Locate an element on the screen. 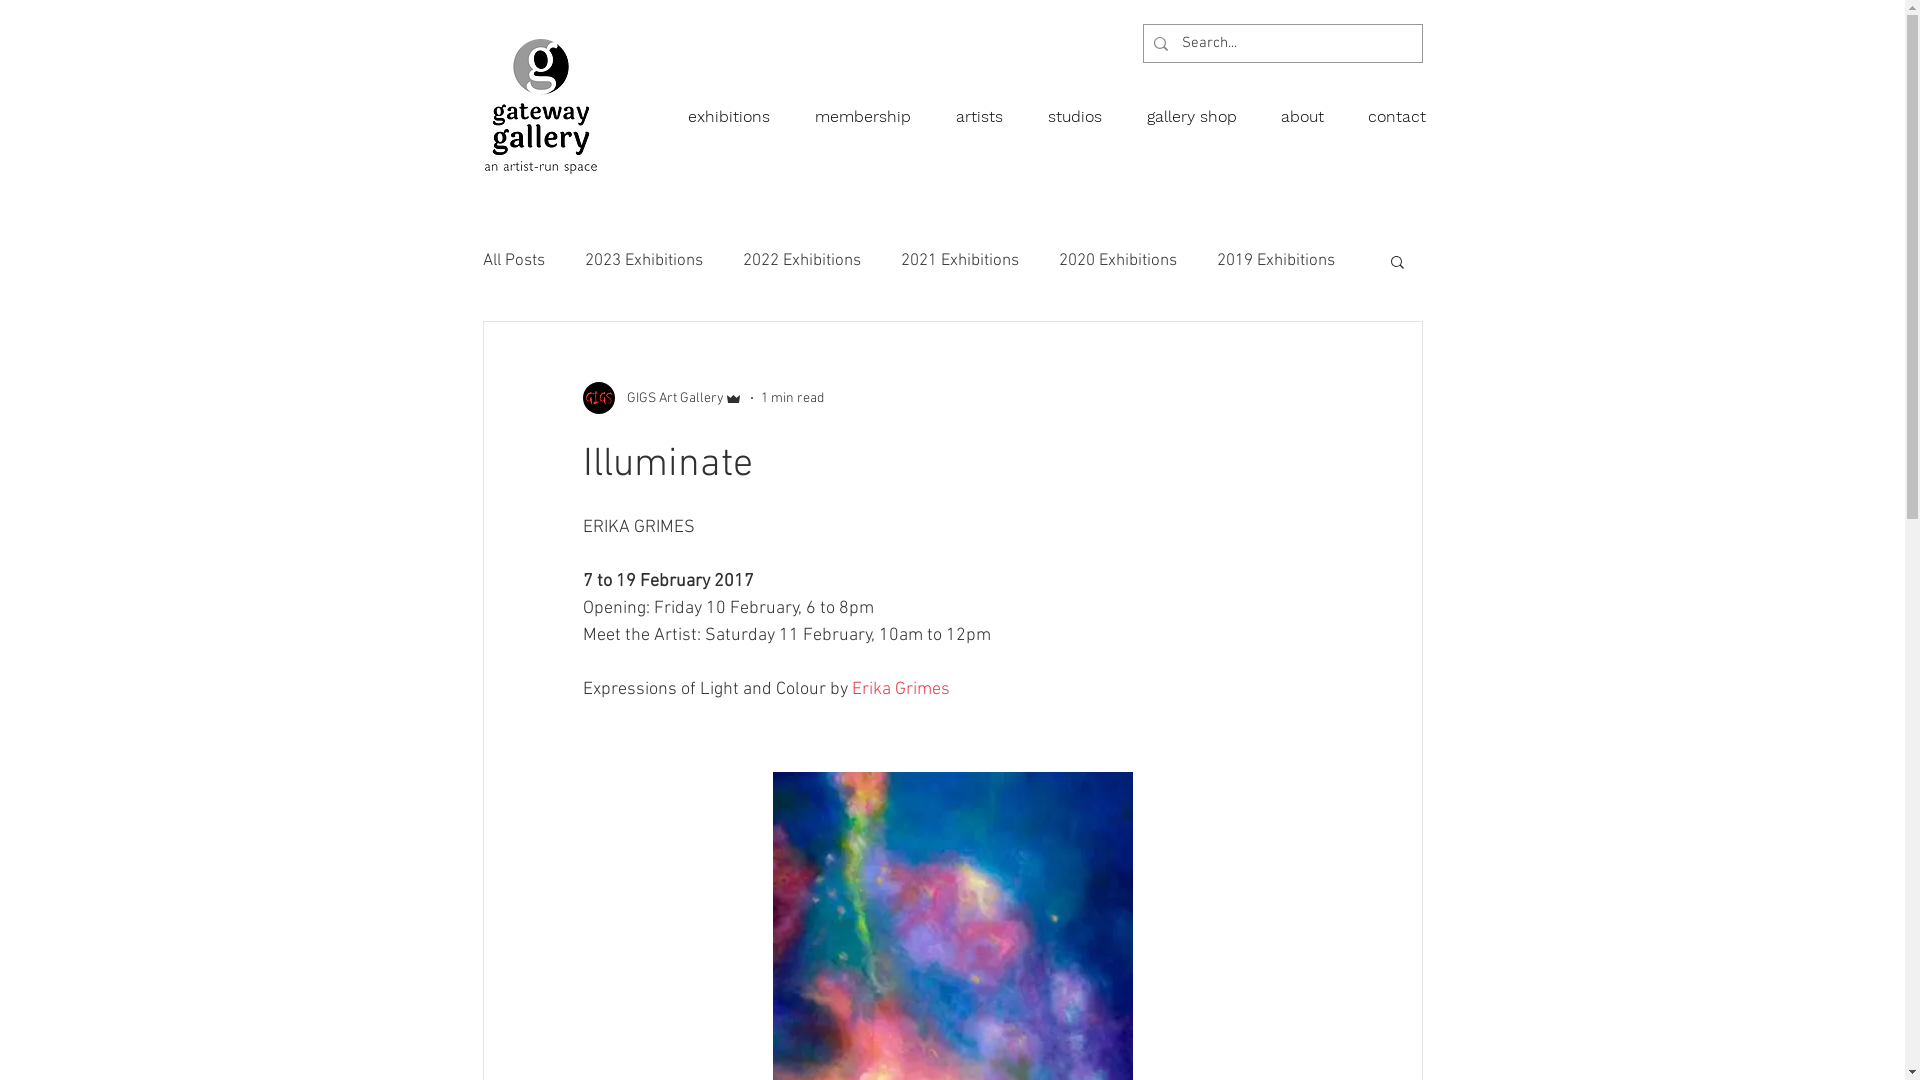  2022 Exhibitions is located at coordinates (801, 261).